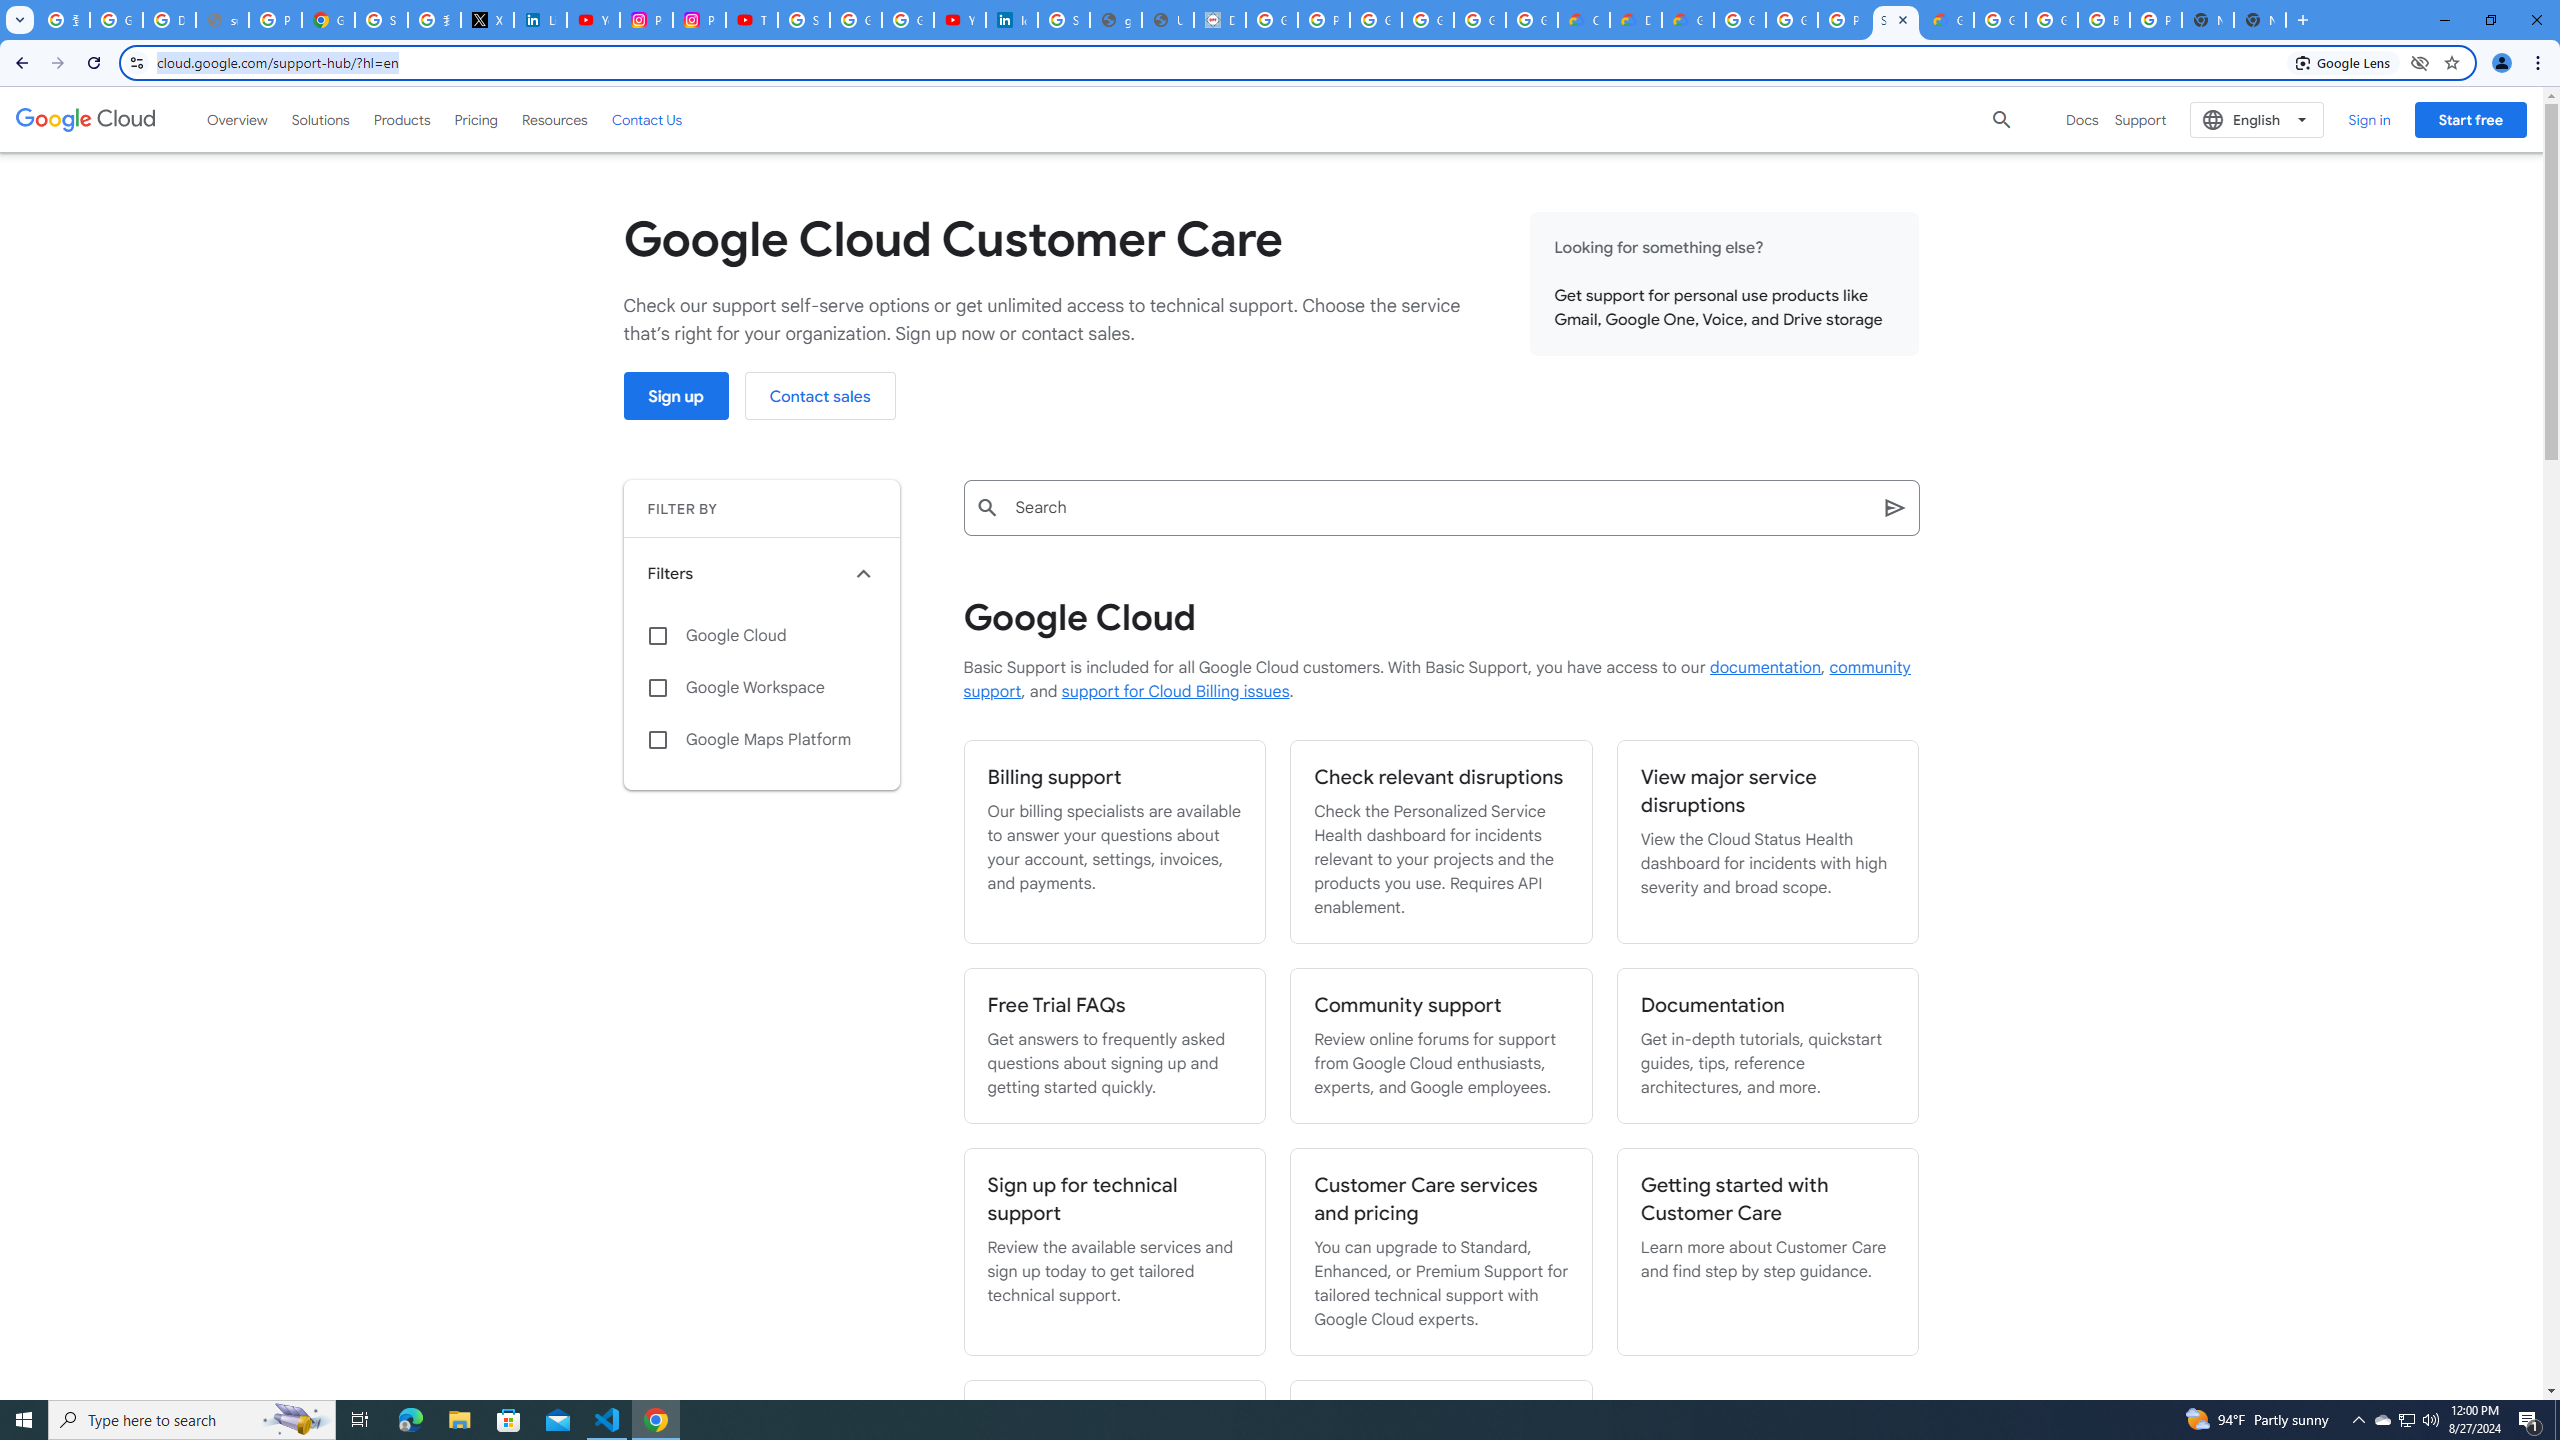 The width and height of the screenshot is (2560, 1440). What do you see at coordinates (762, 574) in the screenshot?
I see `Filters keyboard_arrow_up` at bounding box center [762, 574].